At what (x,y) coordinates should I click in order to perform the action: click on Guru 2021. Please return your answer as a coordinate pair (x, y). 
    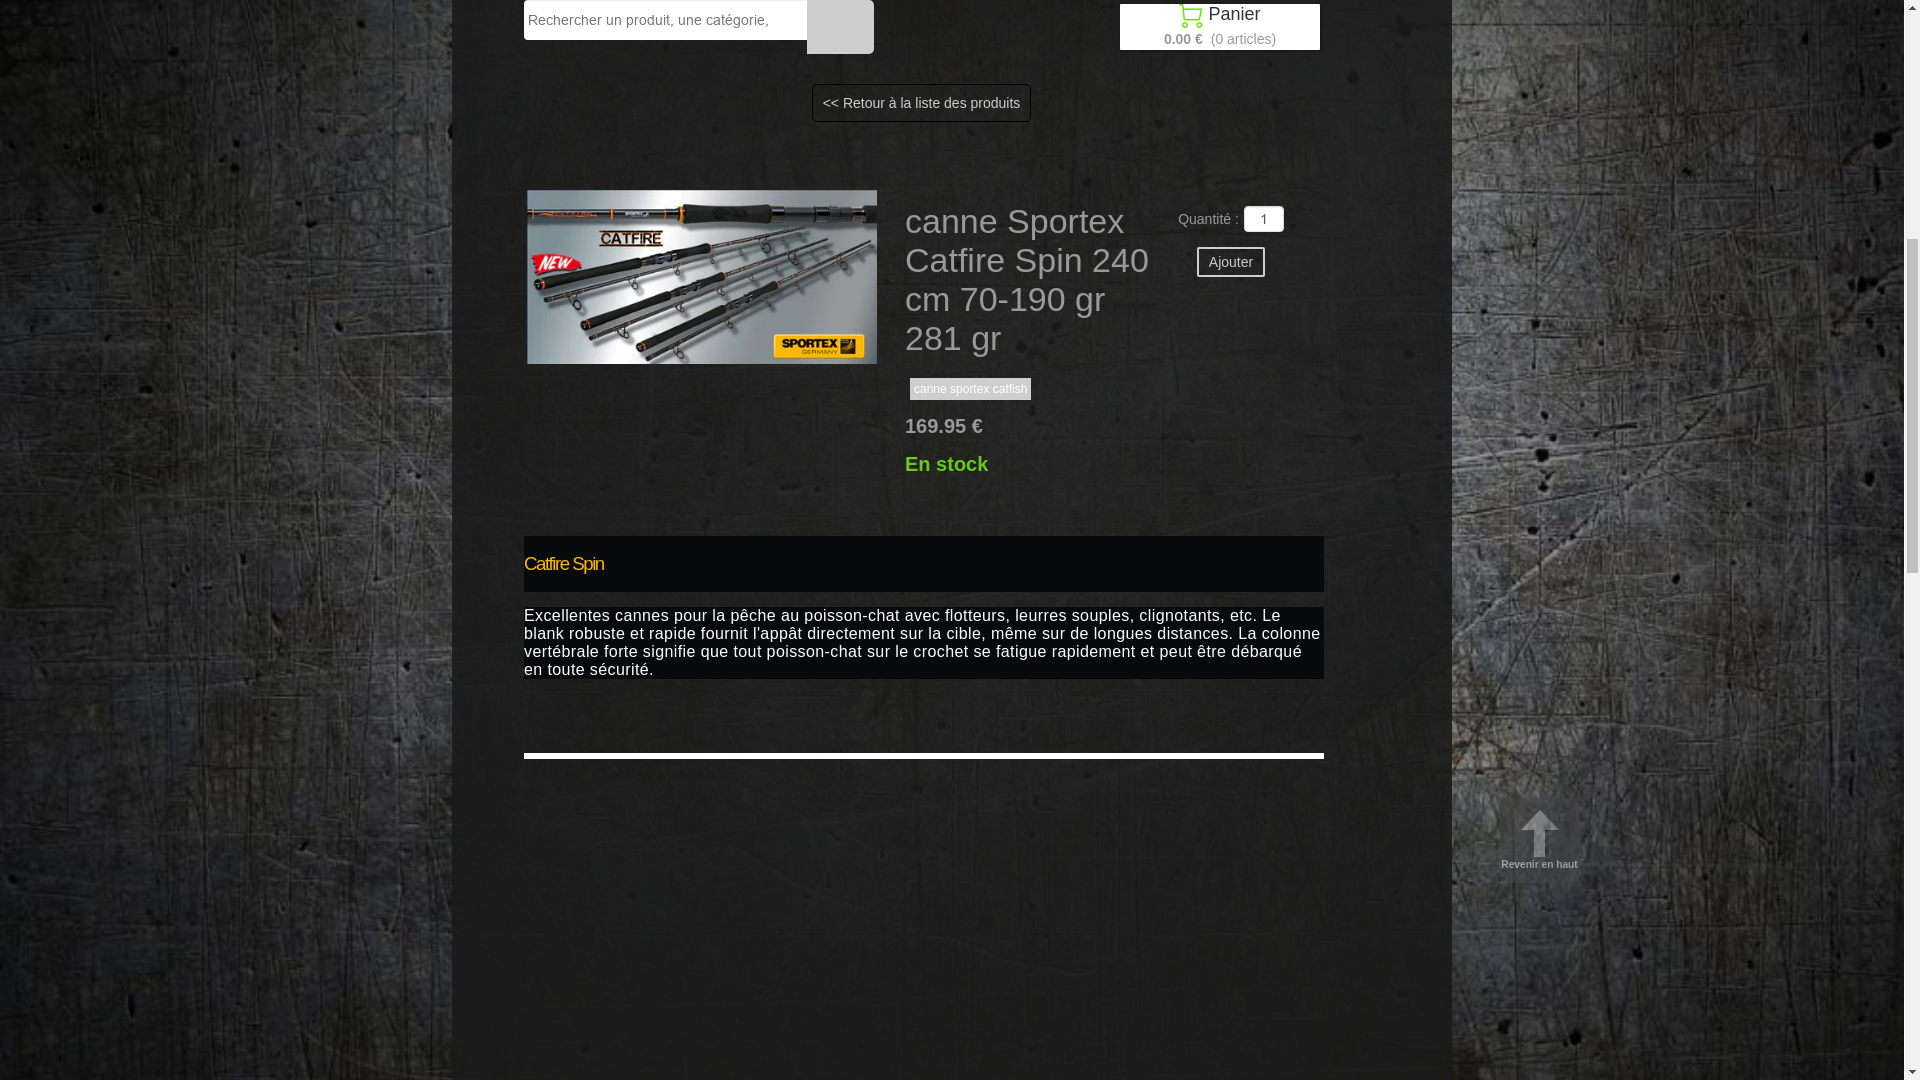
    Looking at the image, I should click on (1217, 236).